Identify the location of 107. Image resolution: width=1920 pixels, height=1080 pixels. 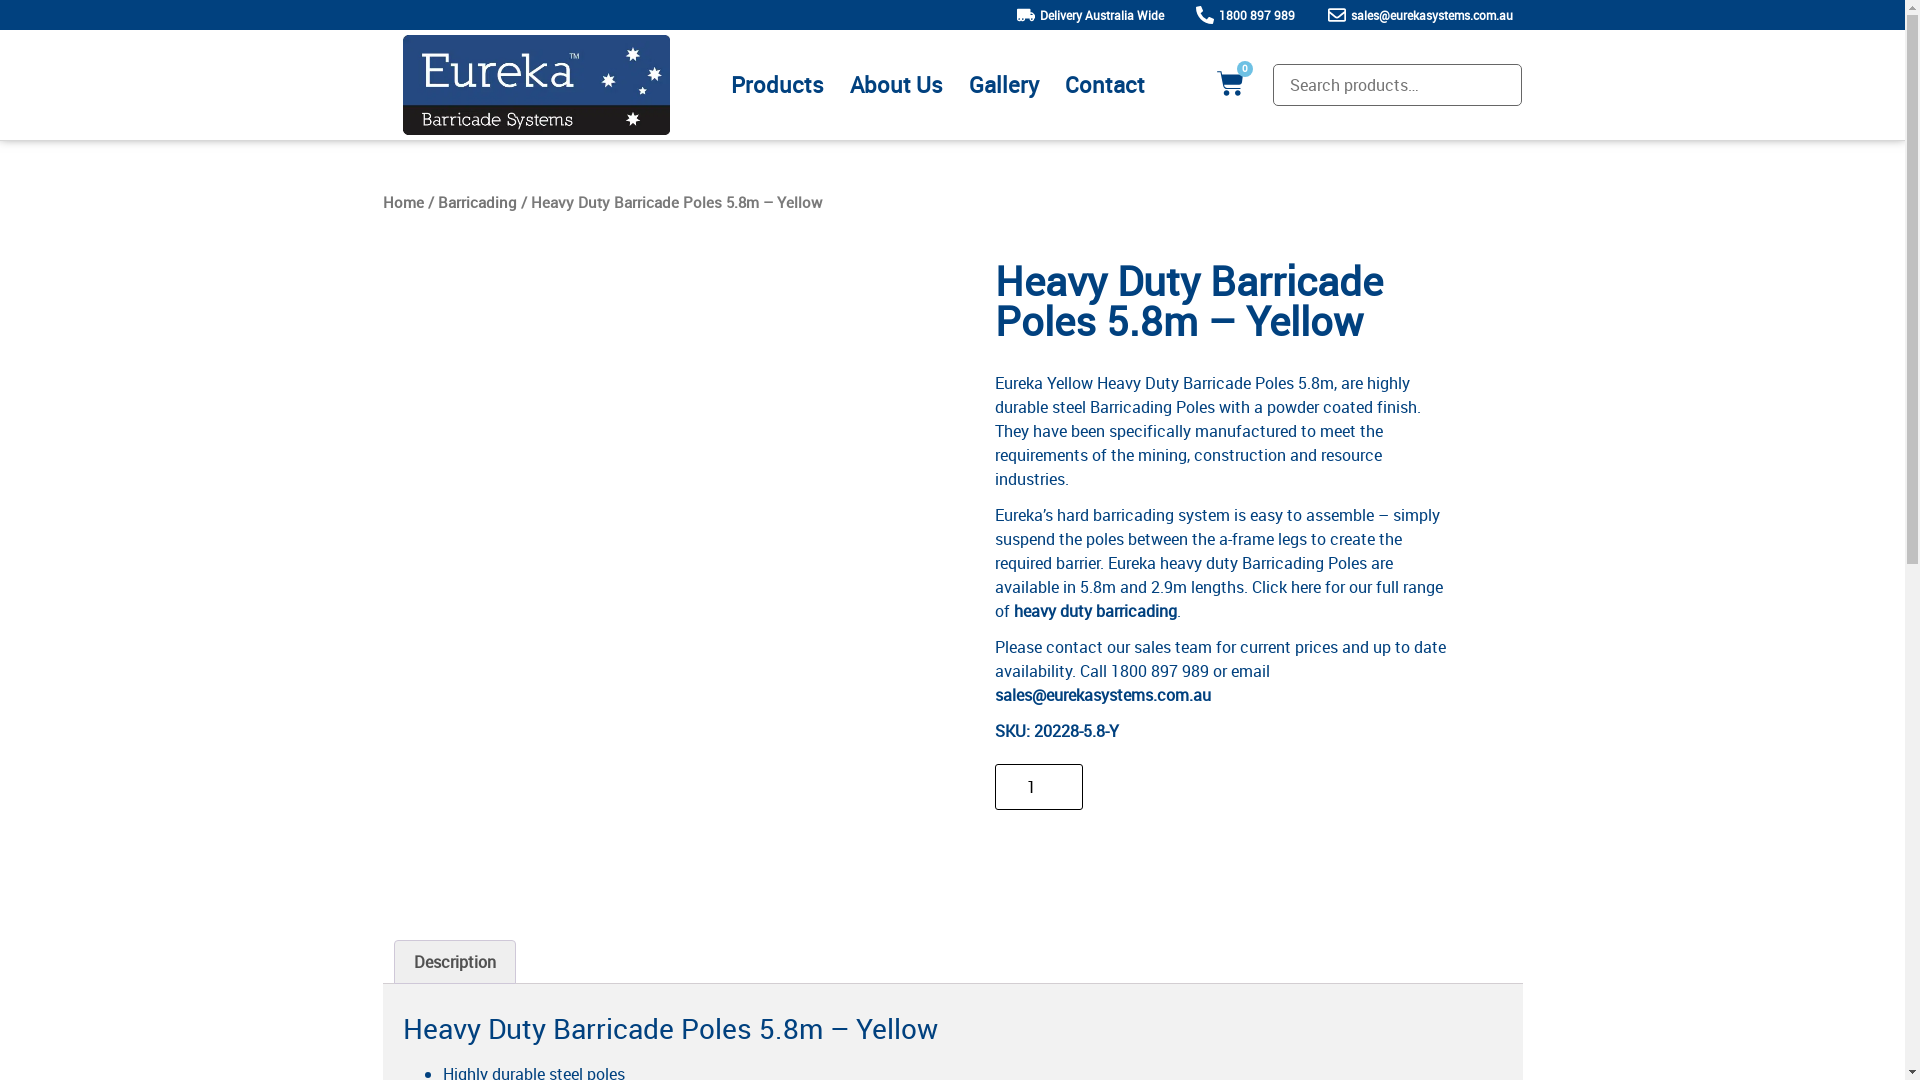
(1176, 787).